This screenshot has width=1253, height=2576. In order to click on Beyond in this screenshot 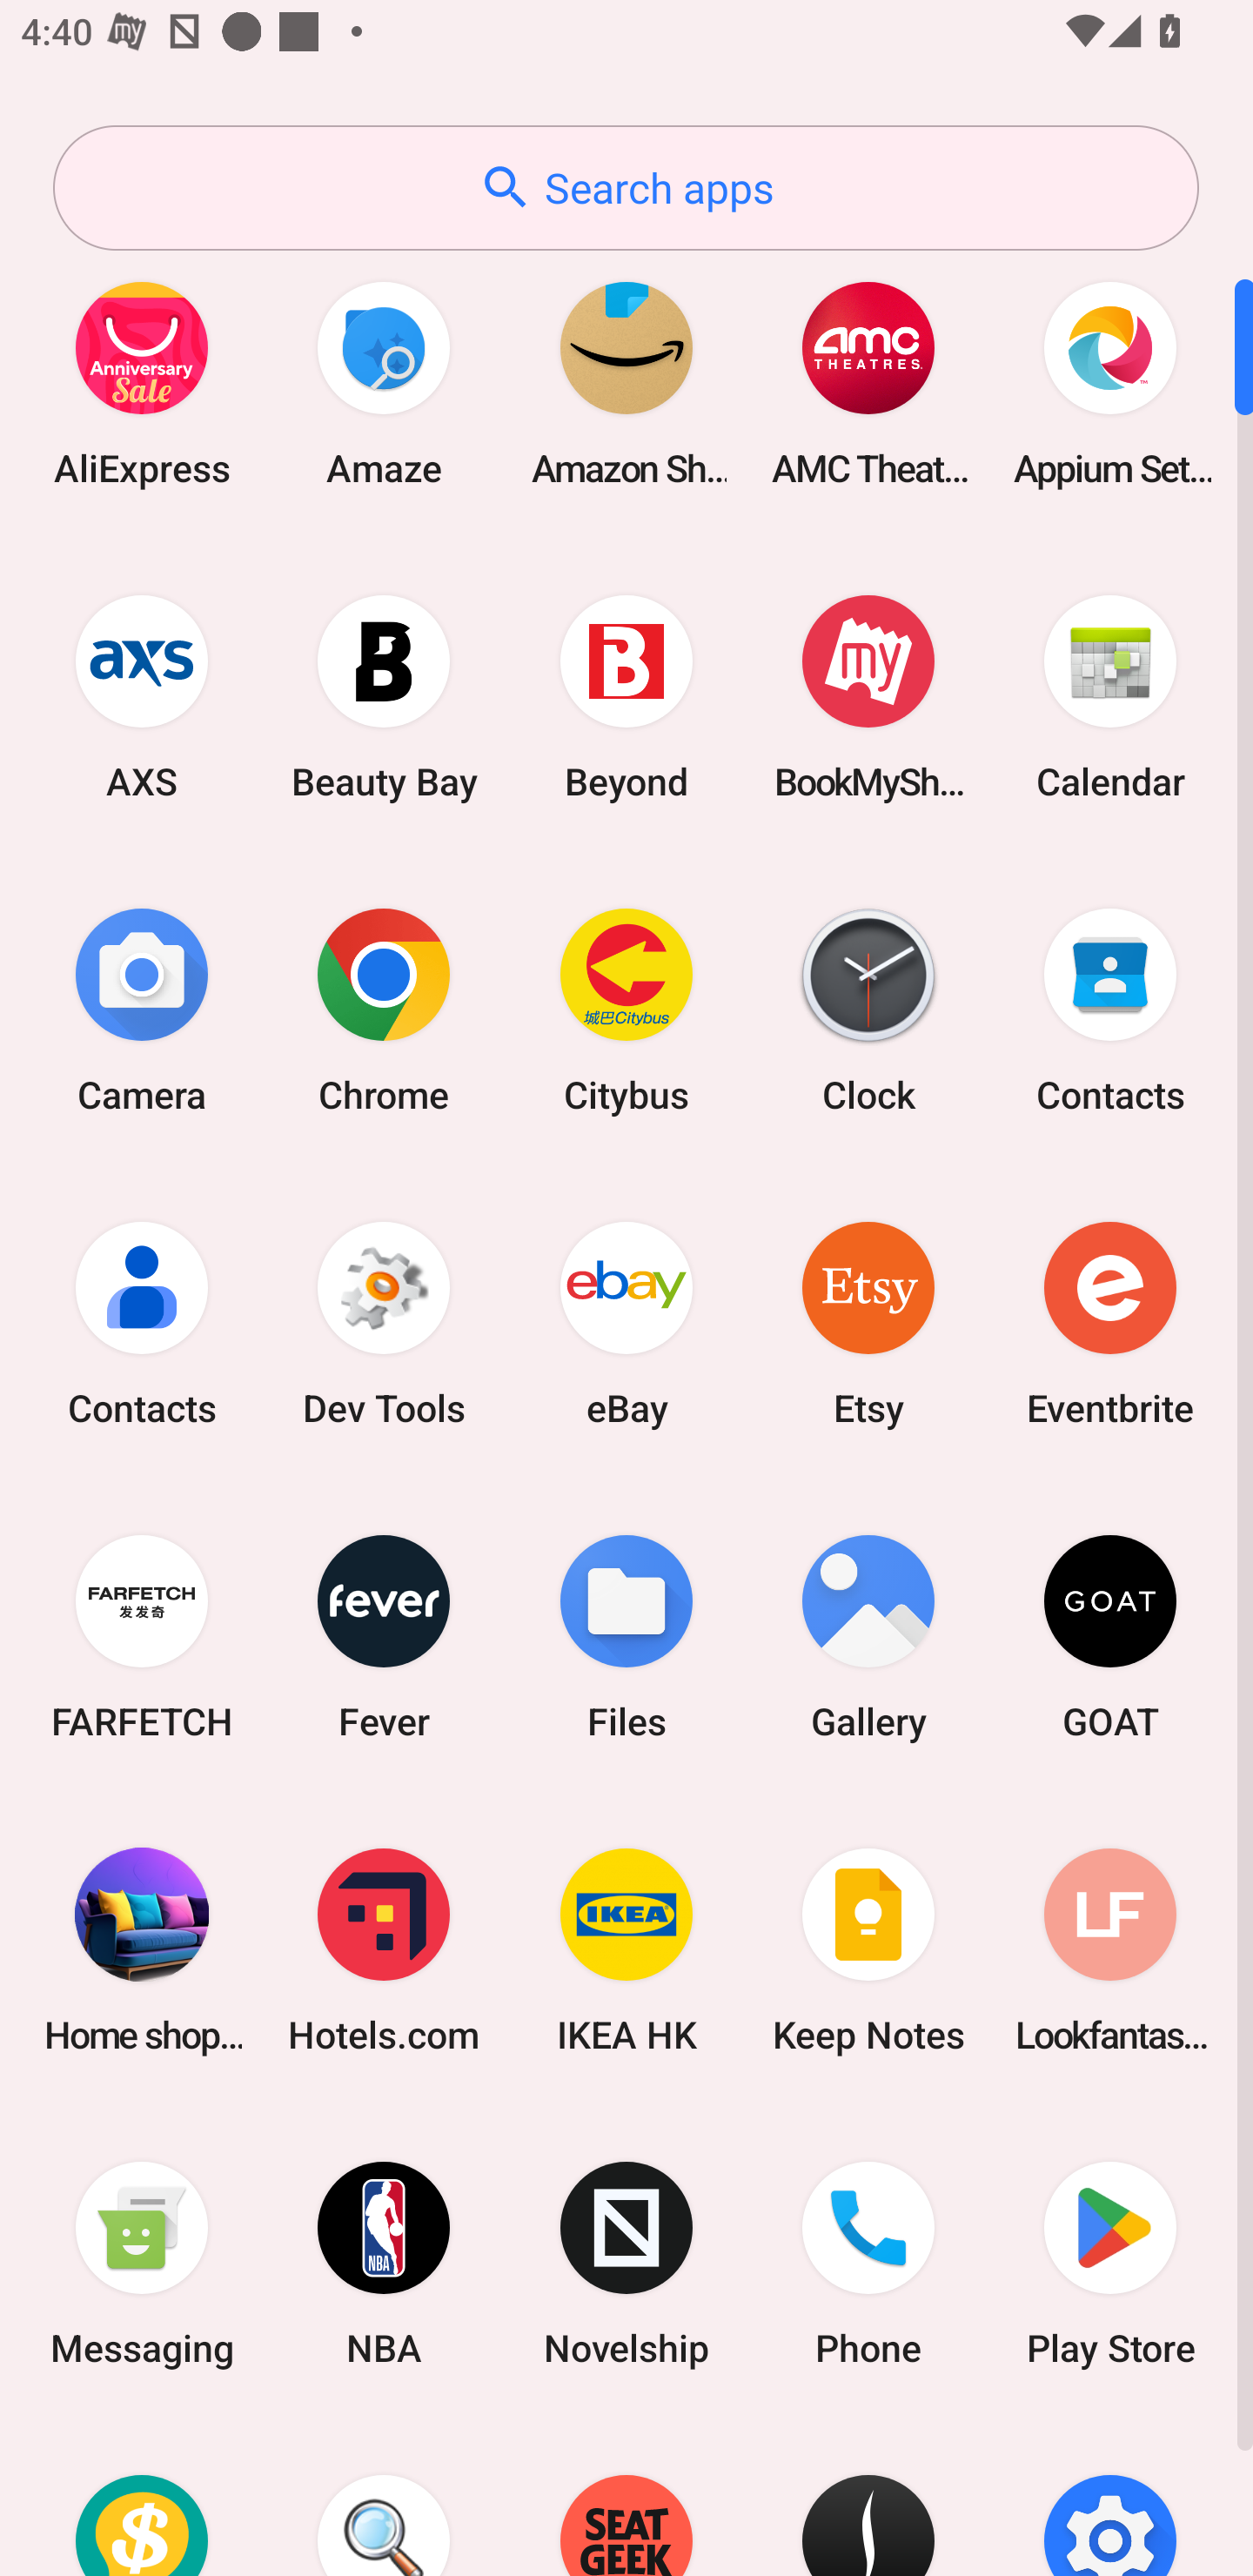, I will do `click(626, 696)`.